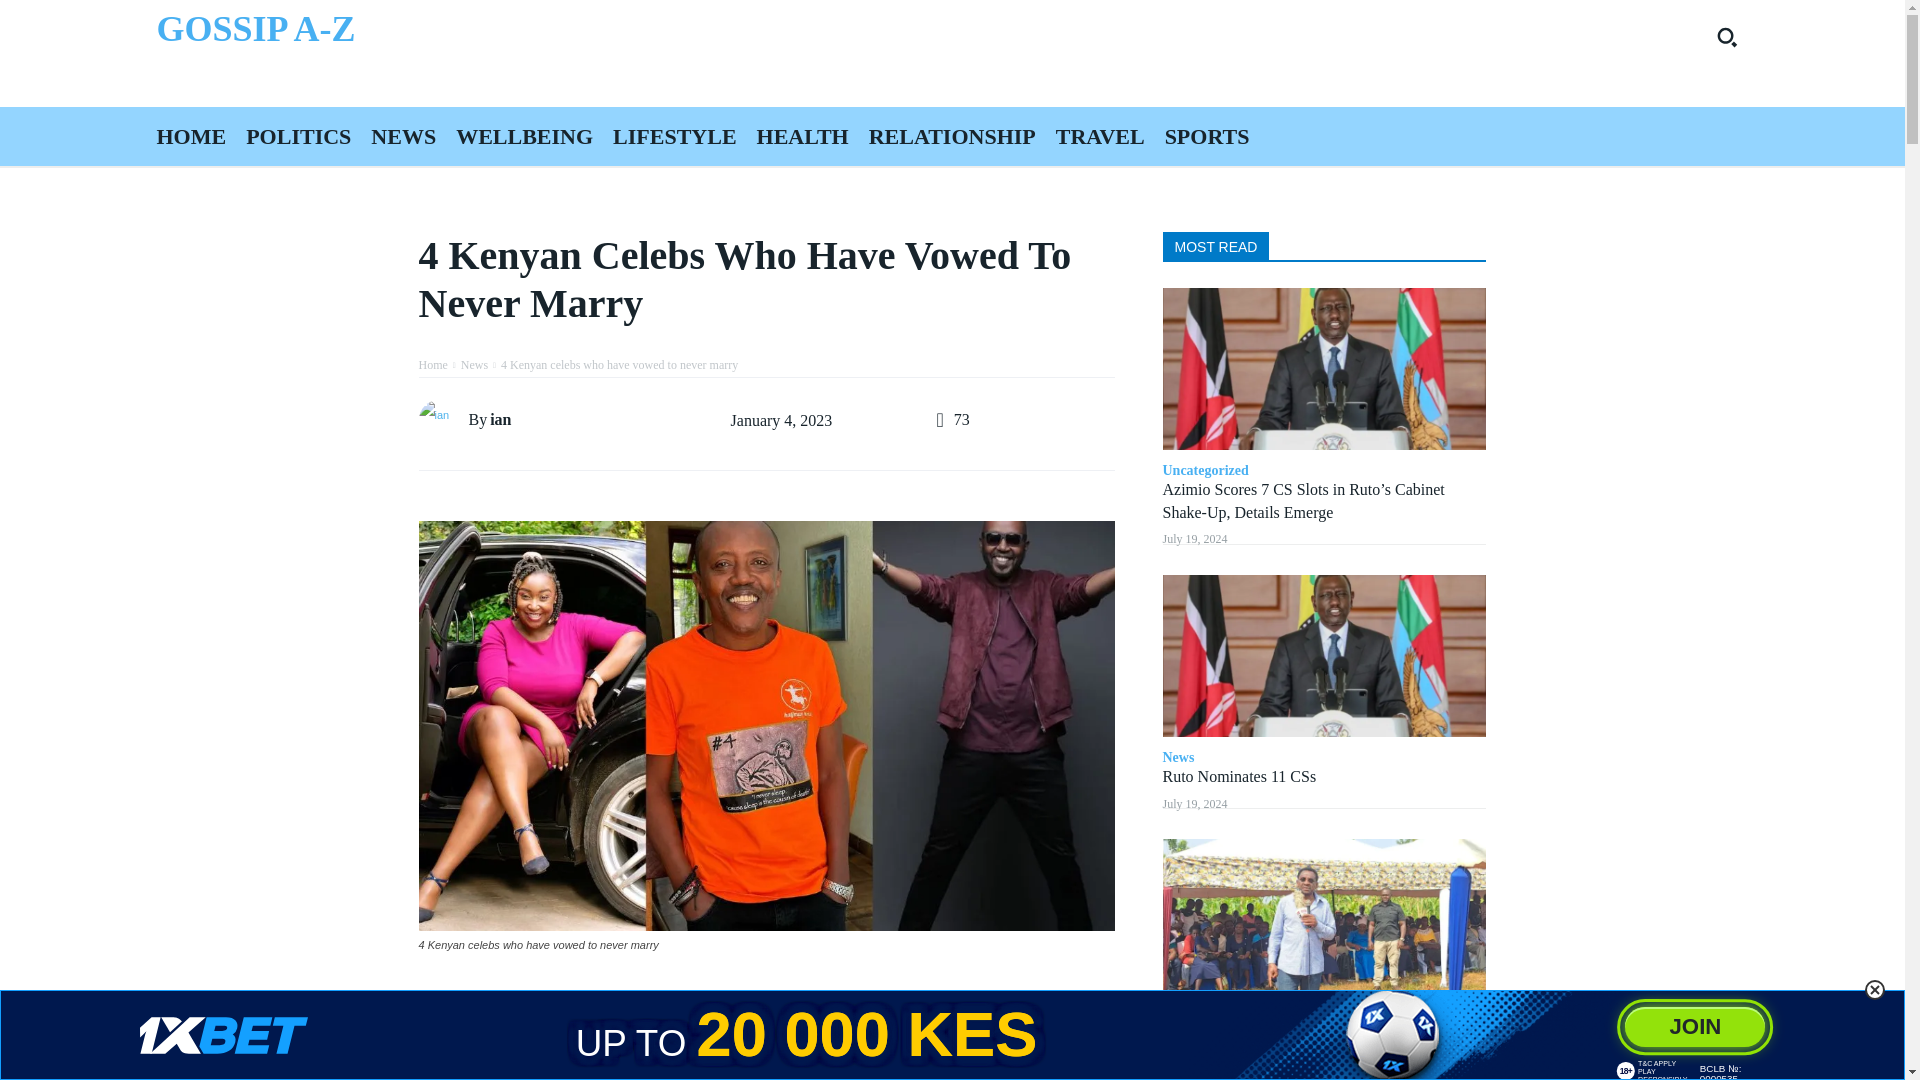 This screenshot has height=1080, width=1920. I want to click on SPORTS, so click(1207, 136).